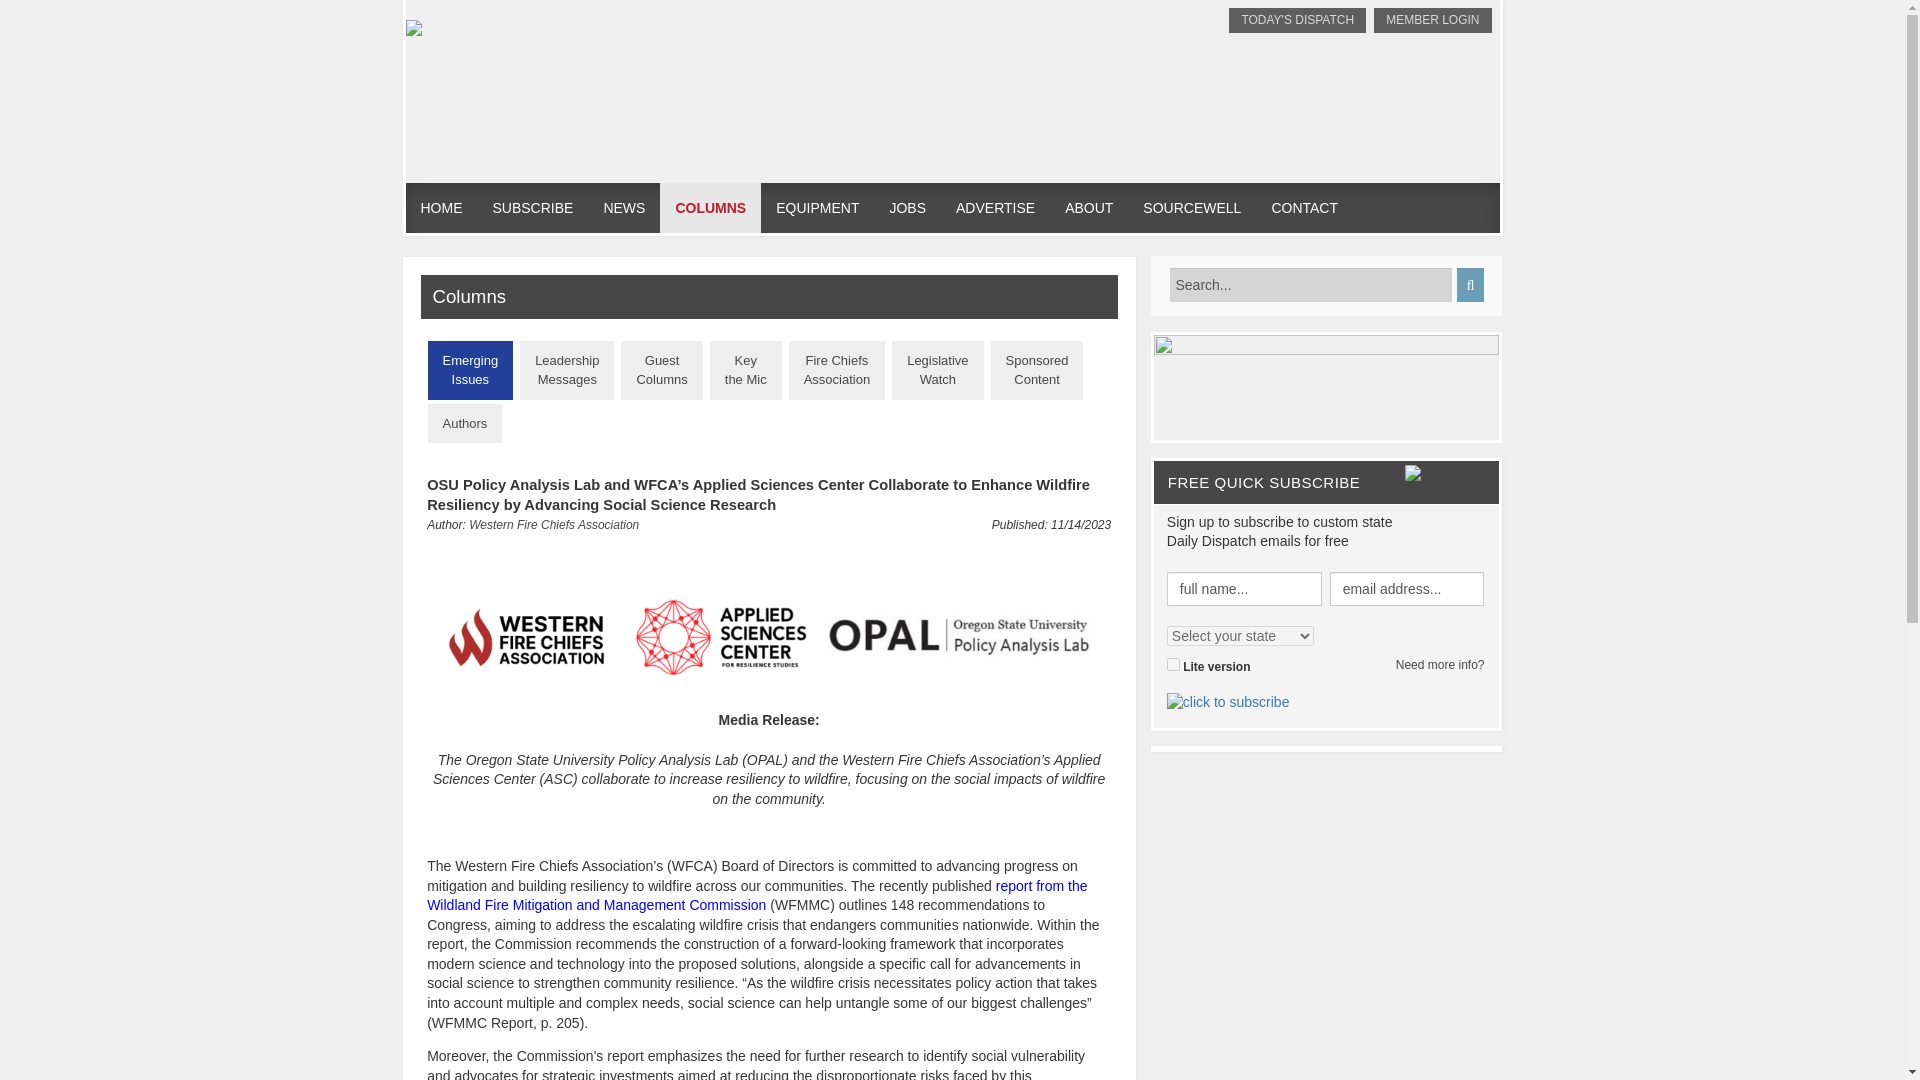  I want to click on MEMBER LOGIN, so click(1174, 664).